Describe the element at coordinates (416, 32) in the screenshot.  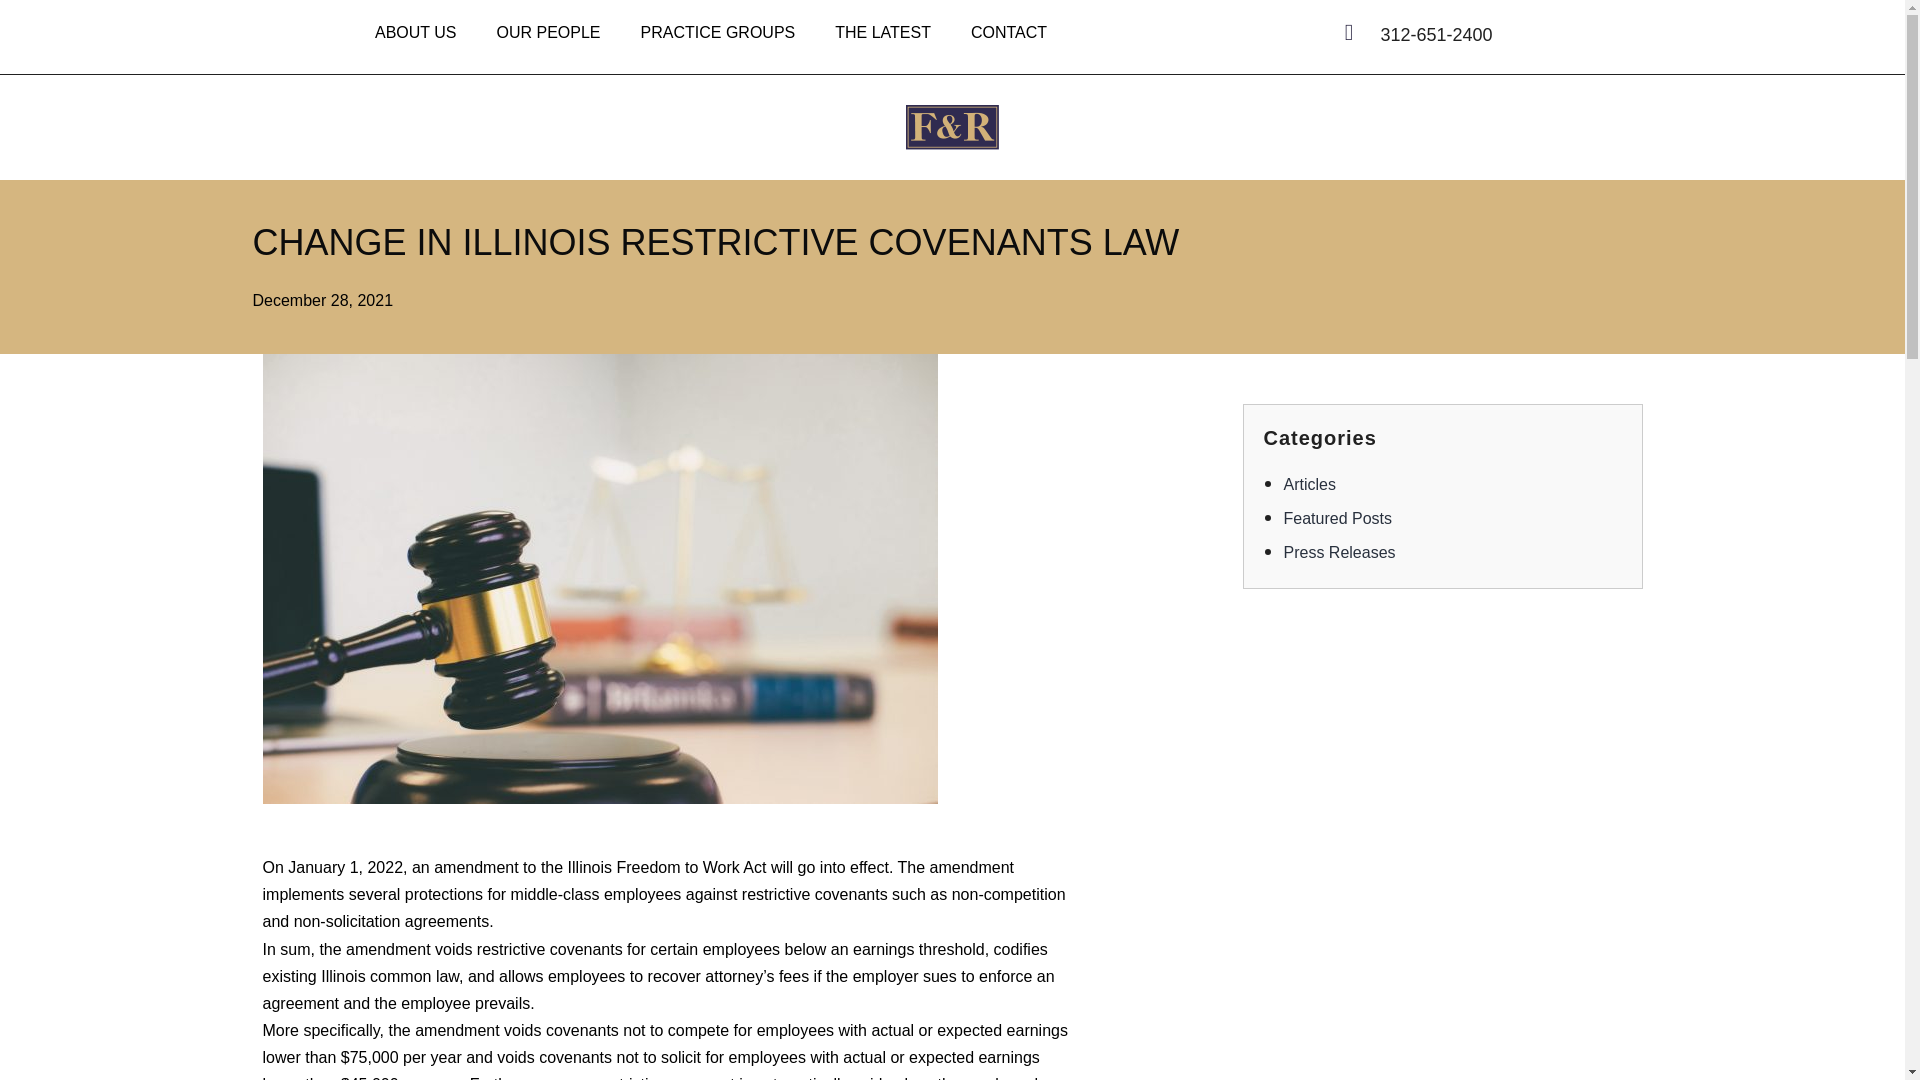
I see `ABOUT US` at that location.